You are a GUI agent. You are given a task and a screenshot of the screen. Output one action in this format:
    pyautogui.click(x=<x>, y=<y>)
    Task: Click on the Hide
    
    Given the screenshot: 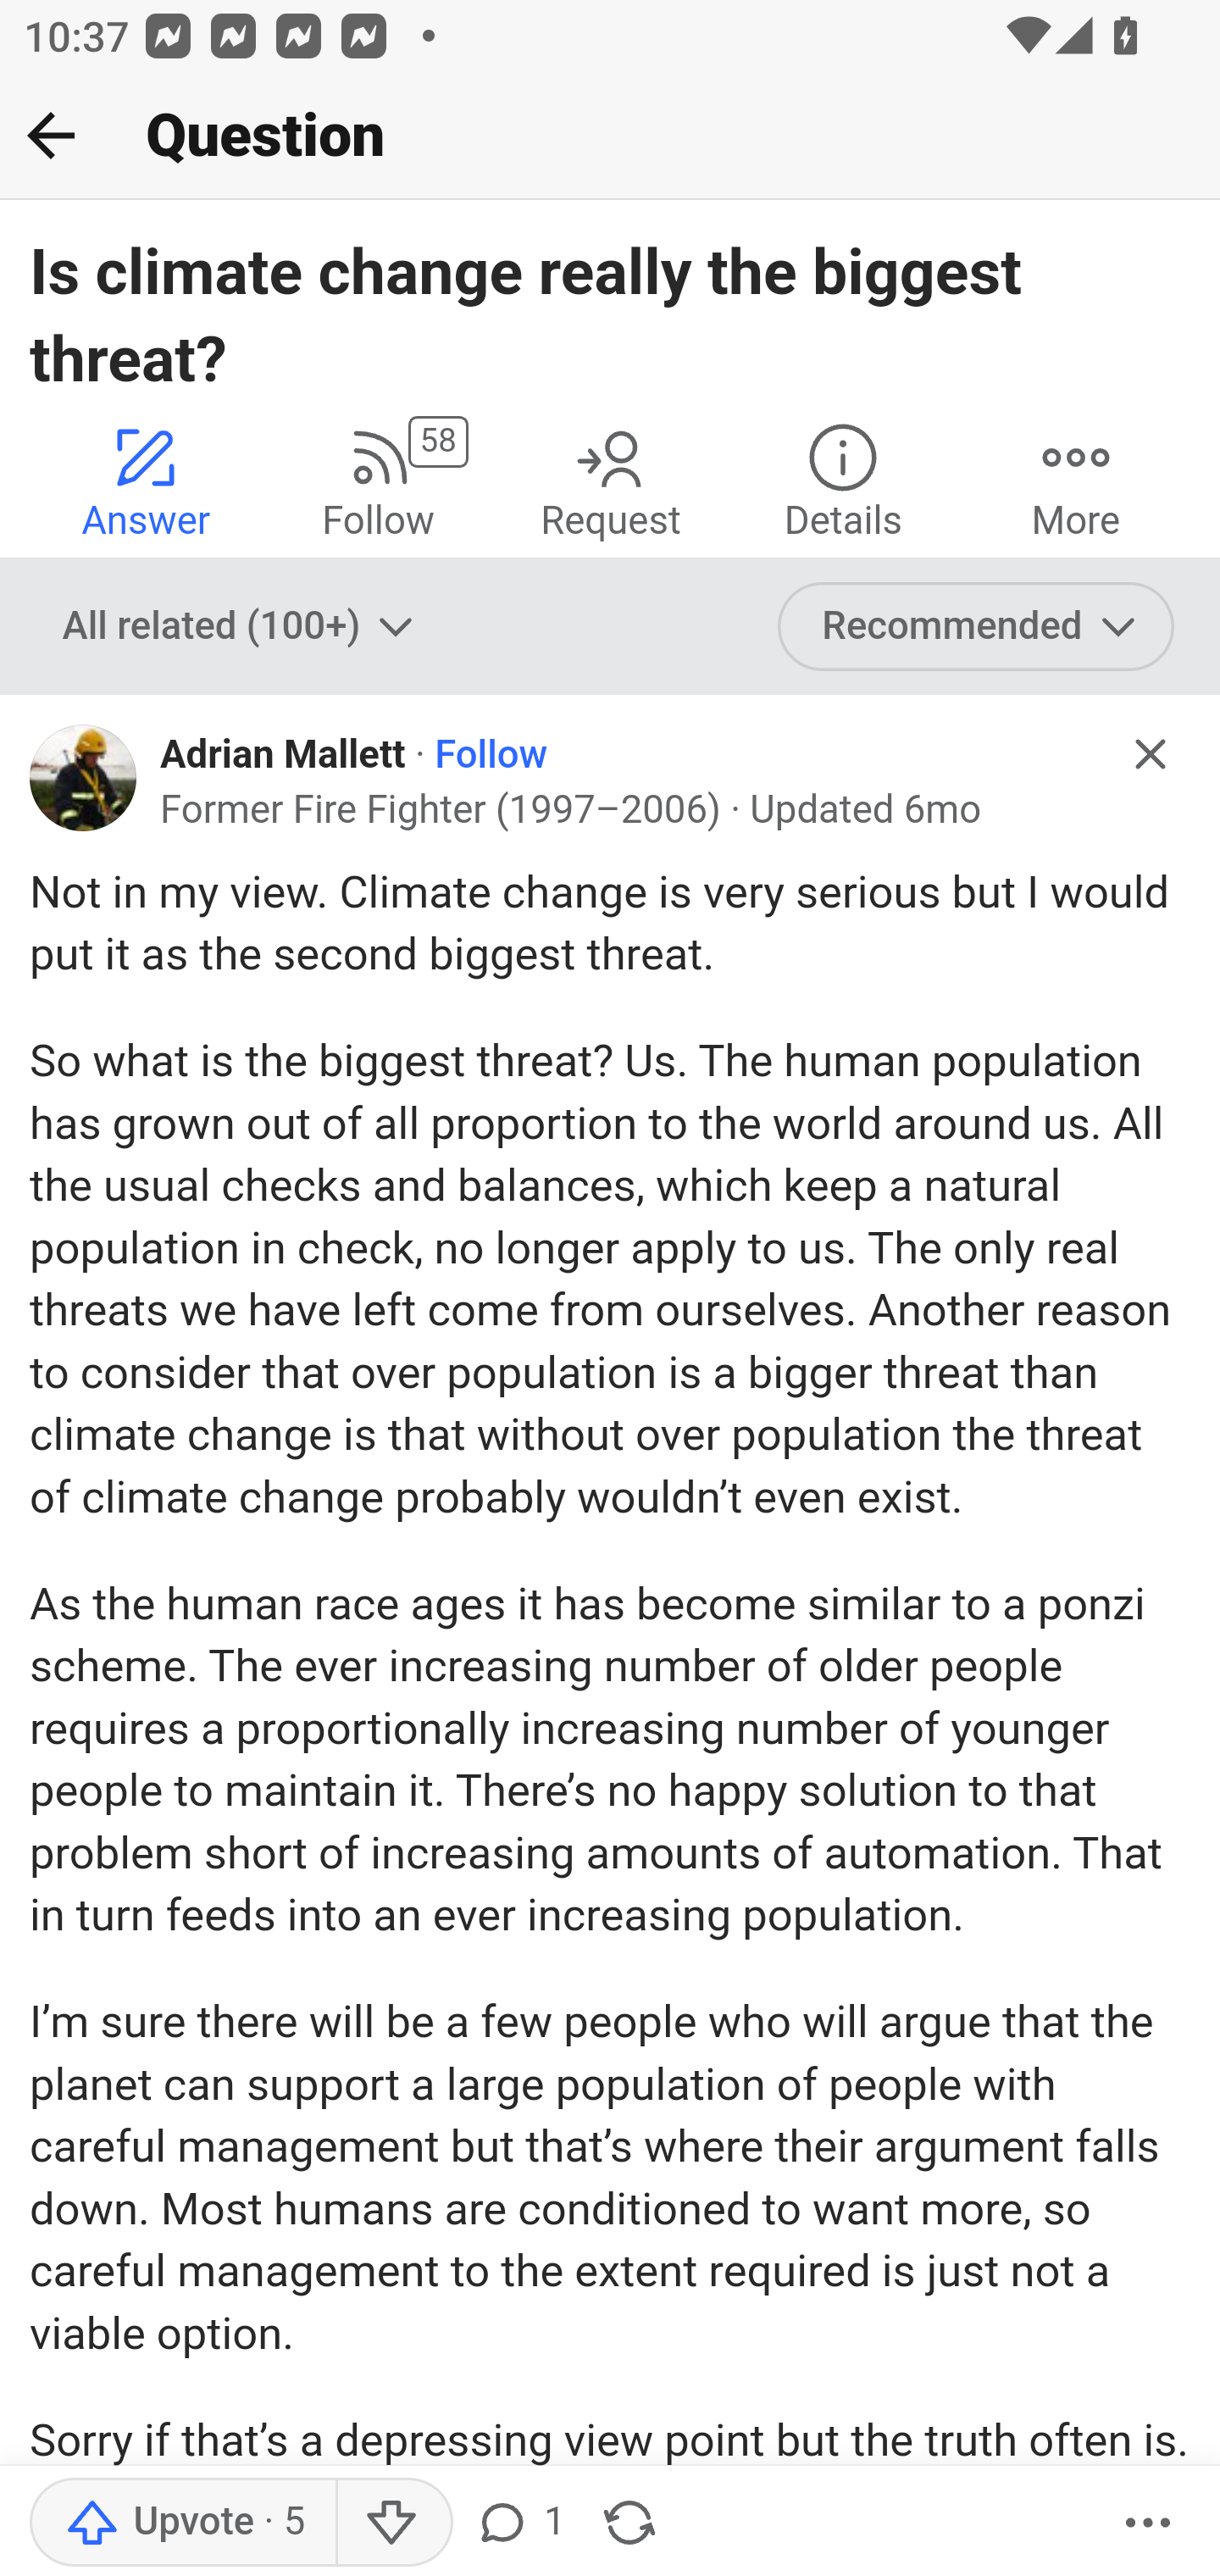 What is the action you would take?
    pyautogui.click(x=1151, y=754)
    